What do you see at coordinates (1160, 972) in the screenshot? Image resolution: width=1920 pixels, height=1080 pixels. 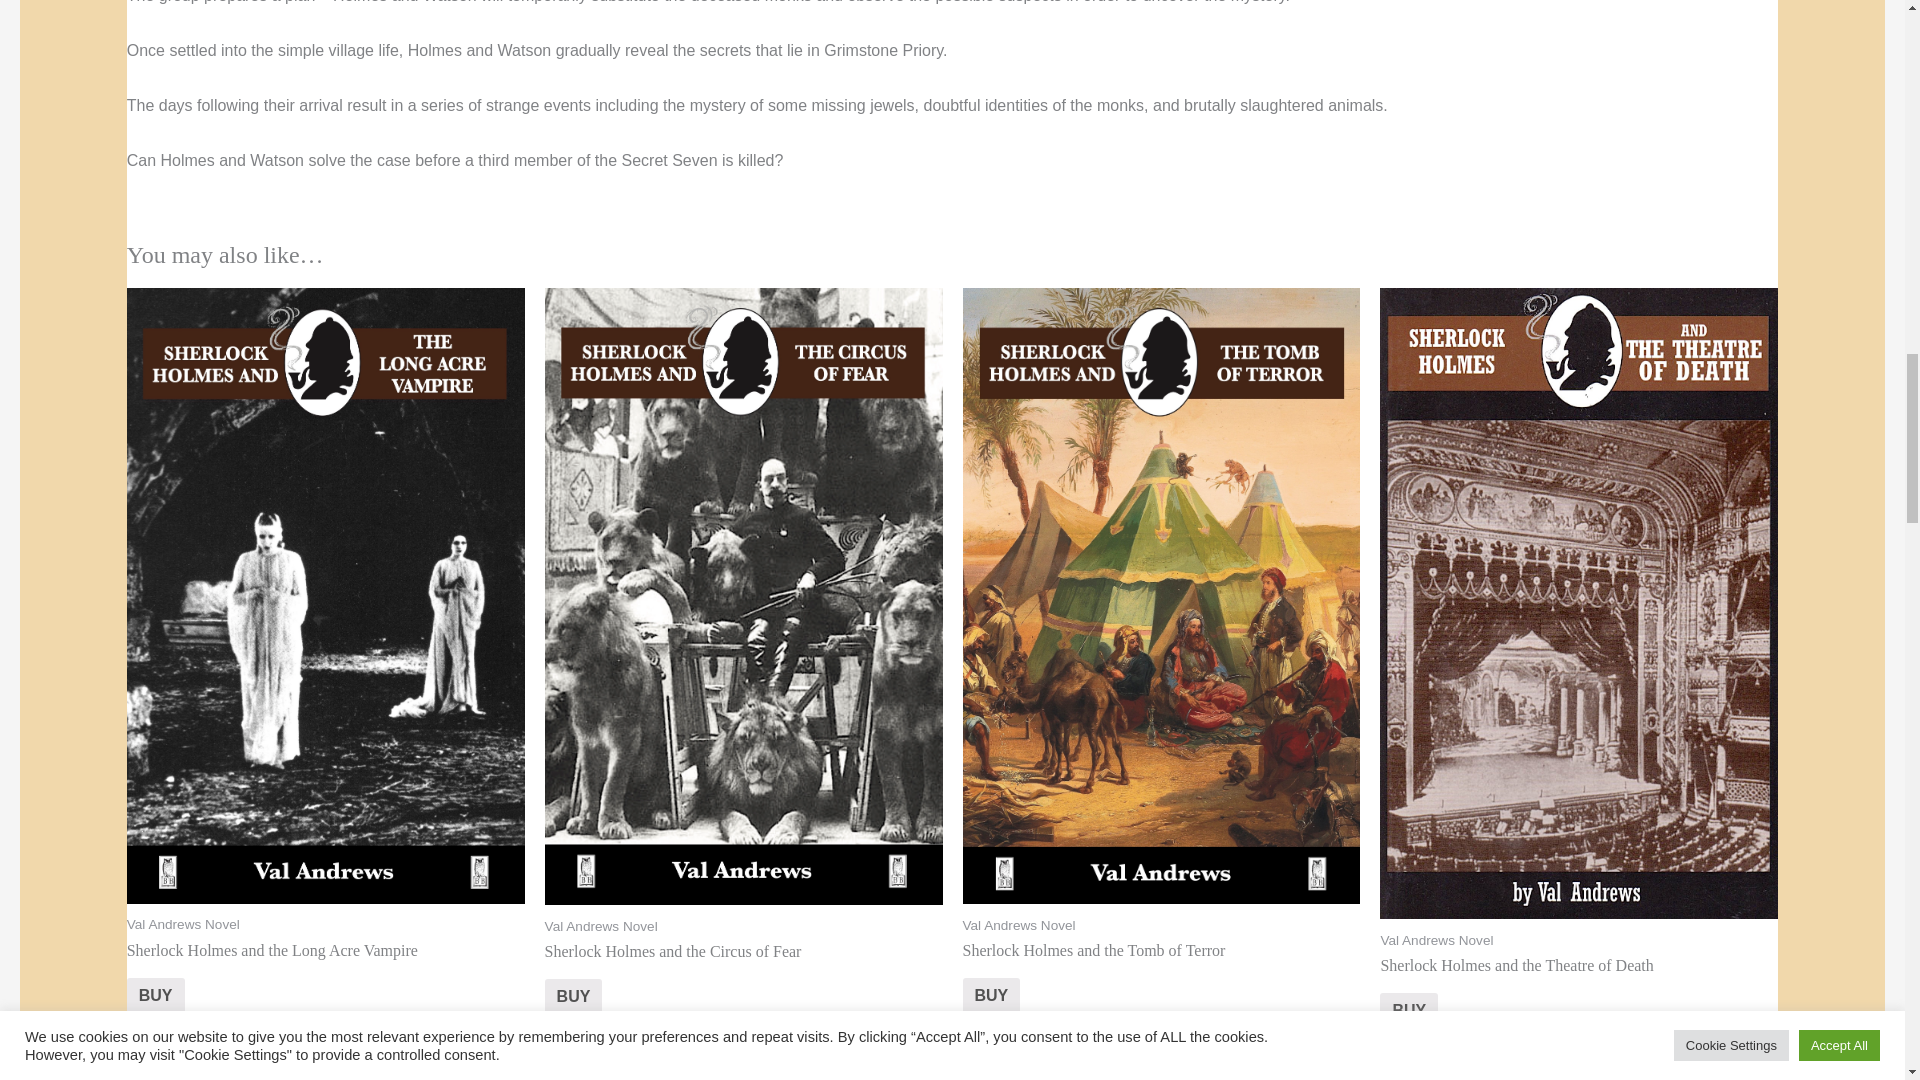 I see `Sherlock Holmes and the Tomb of Terror` at bounding box center [1160, 972].